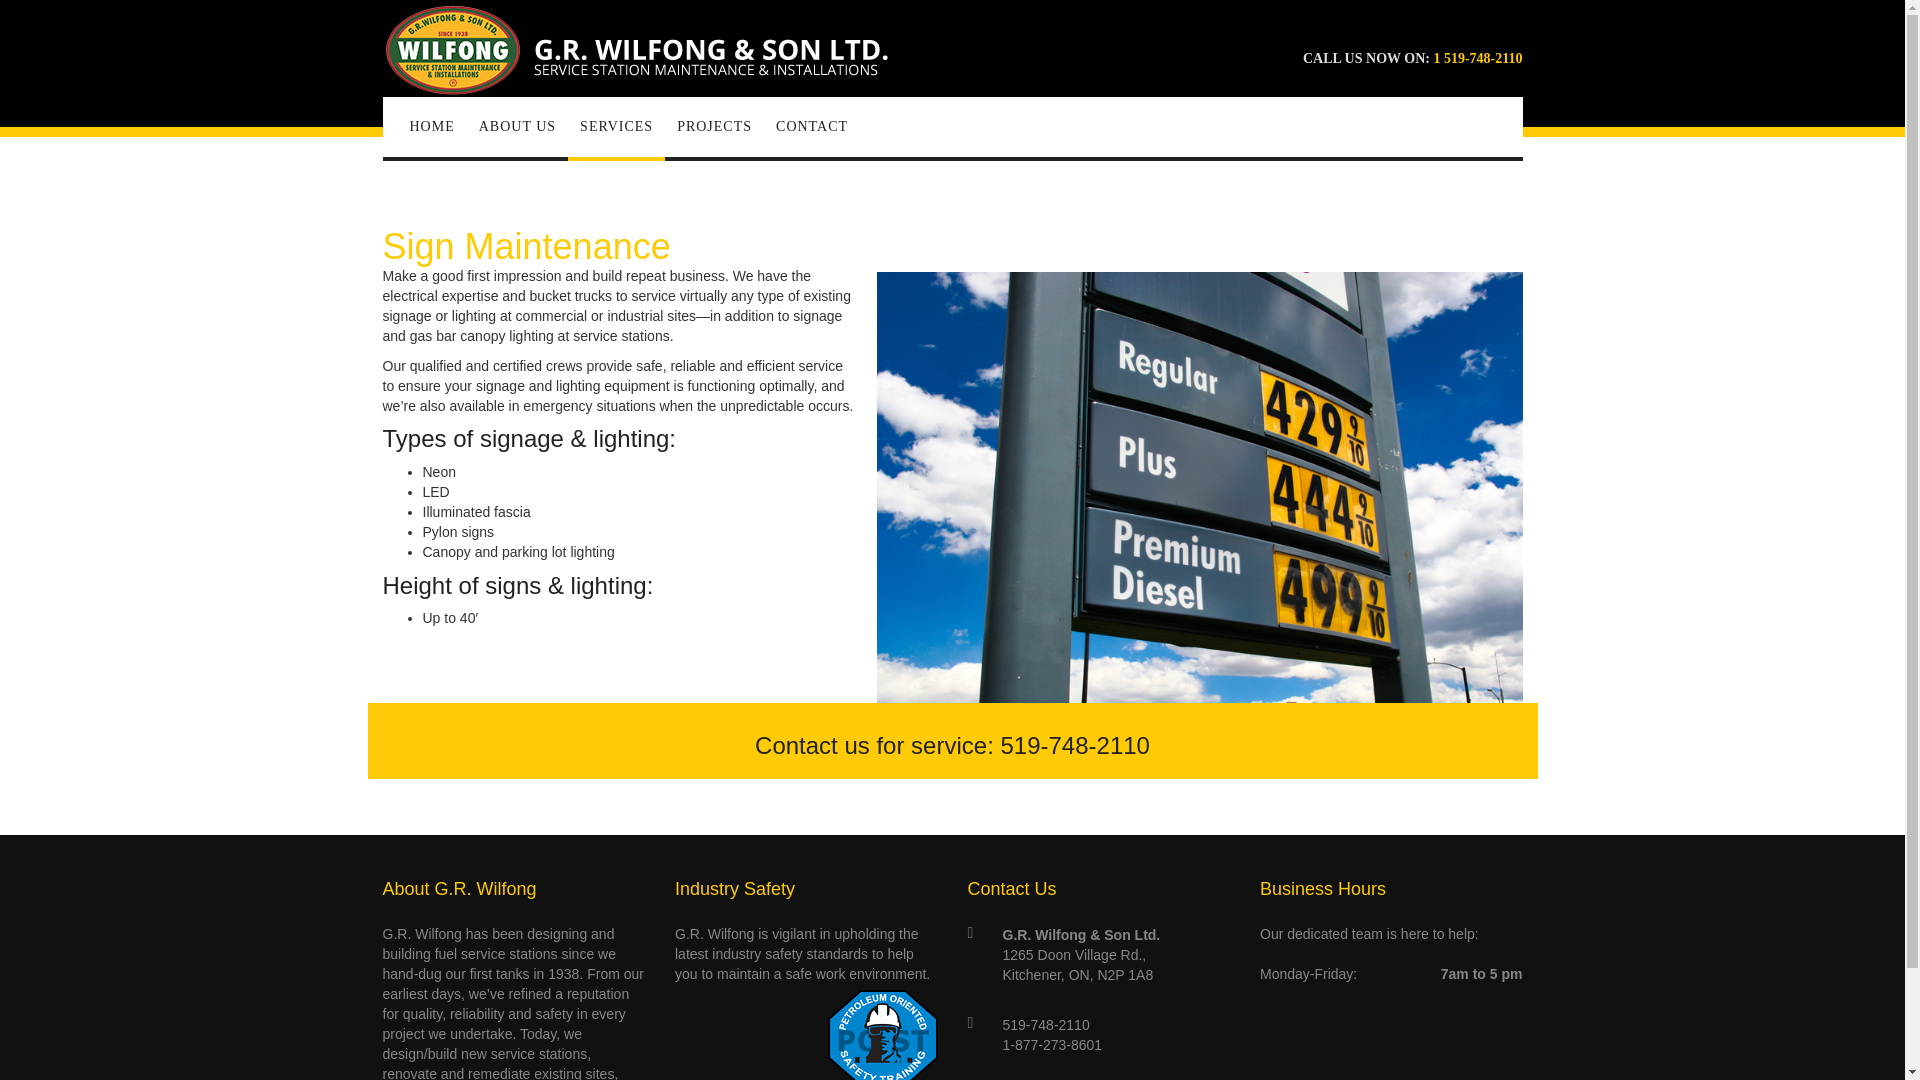  Describe the element at coordinates (812, 126) in the screenshot. I see `CONTACT` at that location.